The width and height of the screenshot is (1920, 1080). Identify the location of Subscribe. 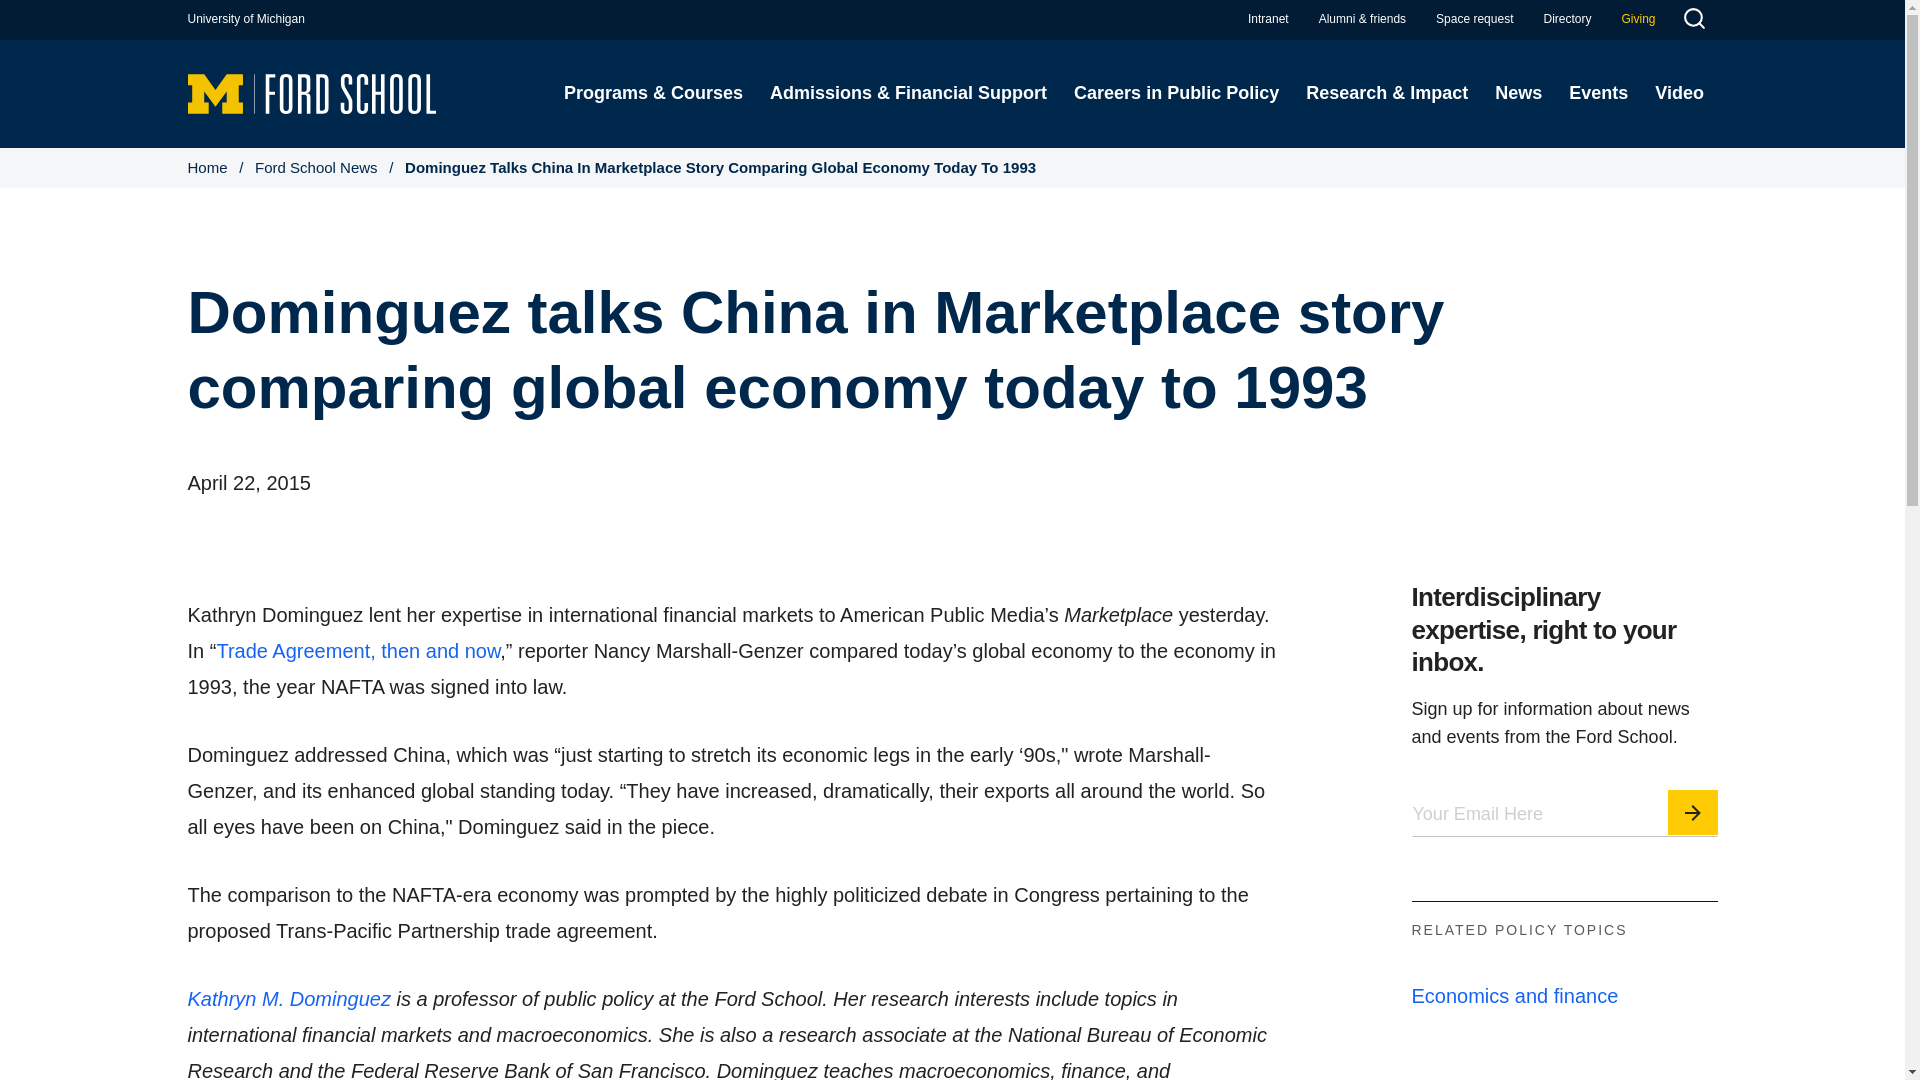
(1693, 812).